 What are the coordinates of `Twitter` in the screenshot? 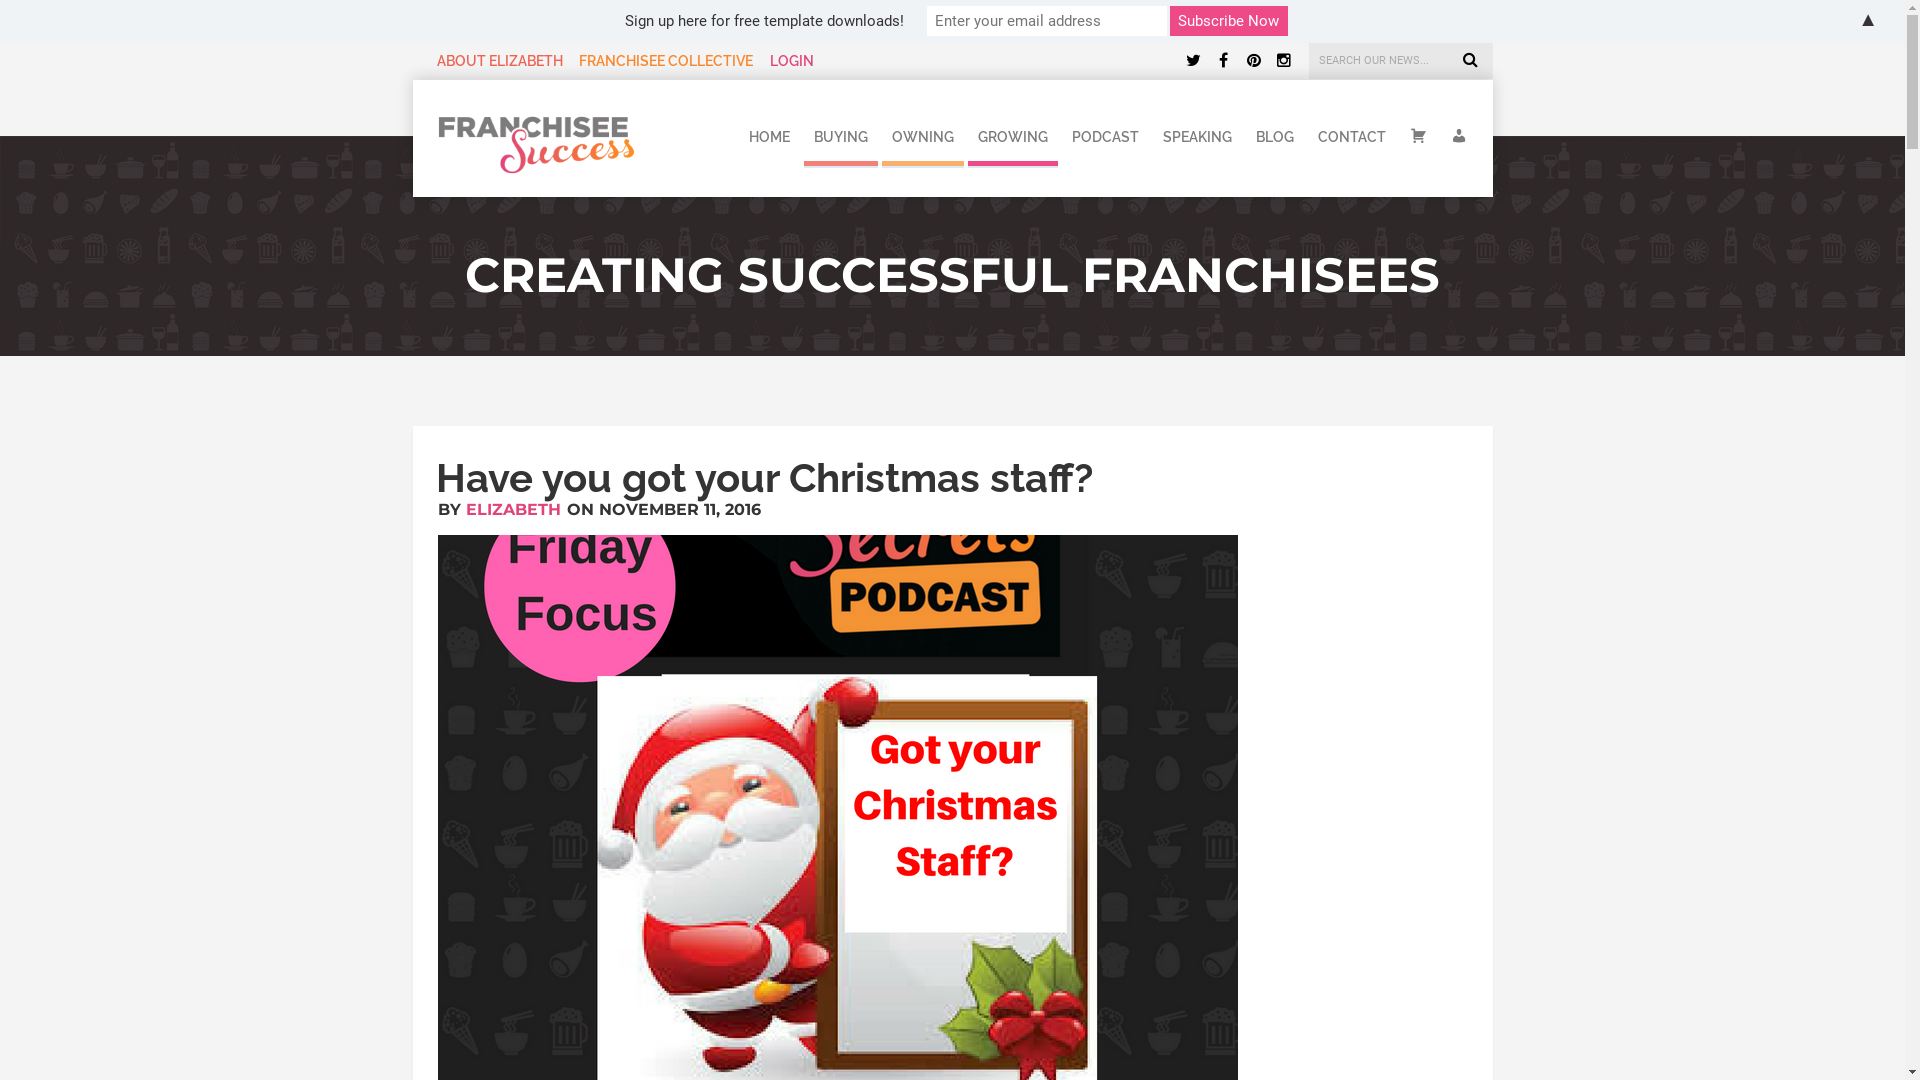 It's located at (1193, 61).